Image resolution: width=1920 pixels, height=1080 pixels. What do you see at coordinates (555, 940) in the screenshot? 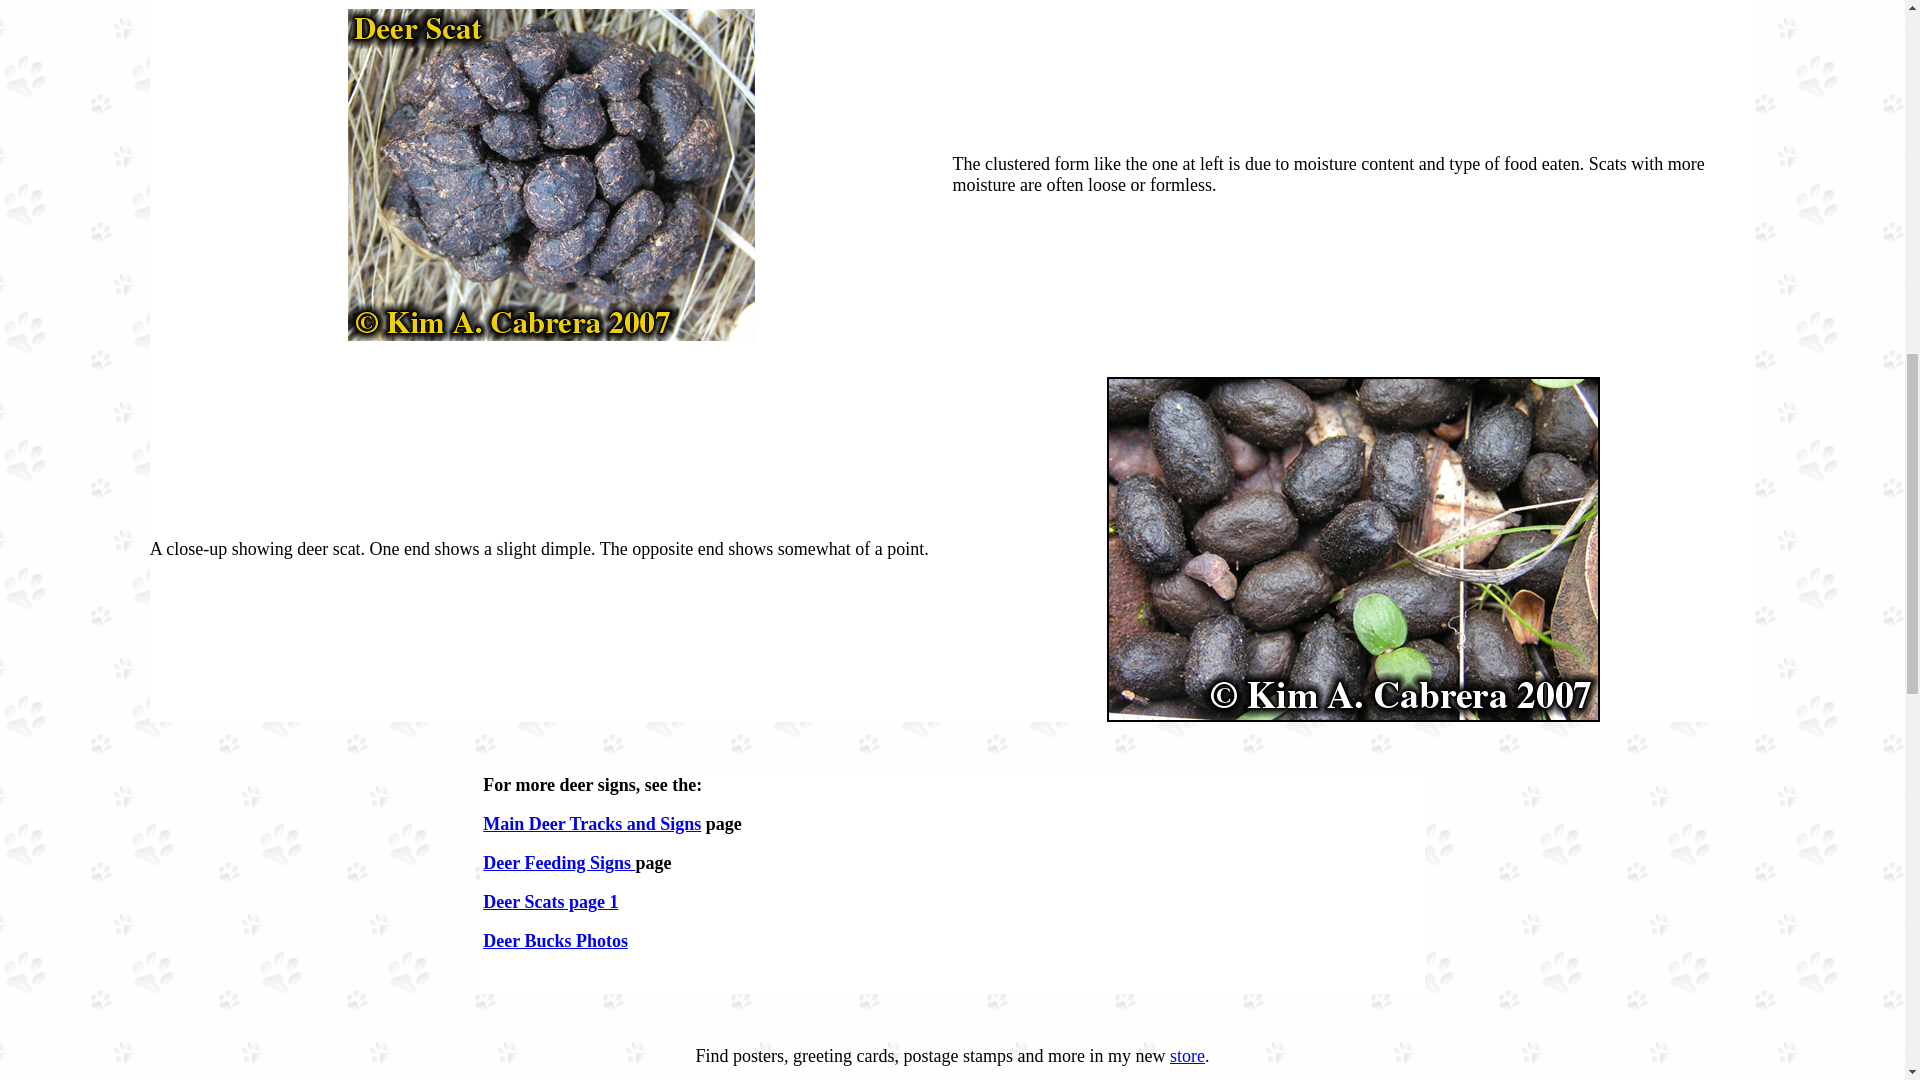
I see `Deer Bucks Photos` at bounding box center [555, 940].